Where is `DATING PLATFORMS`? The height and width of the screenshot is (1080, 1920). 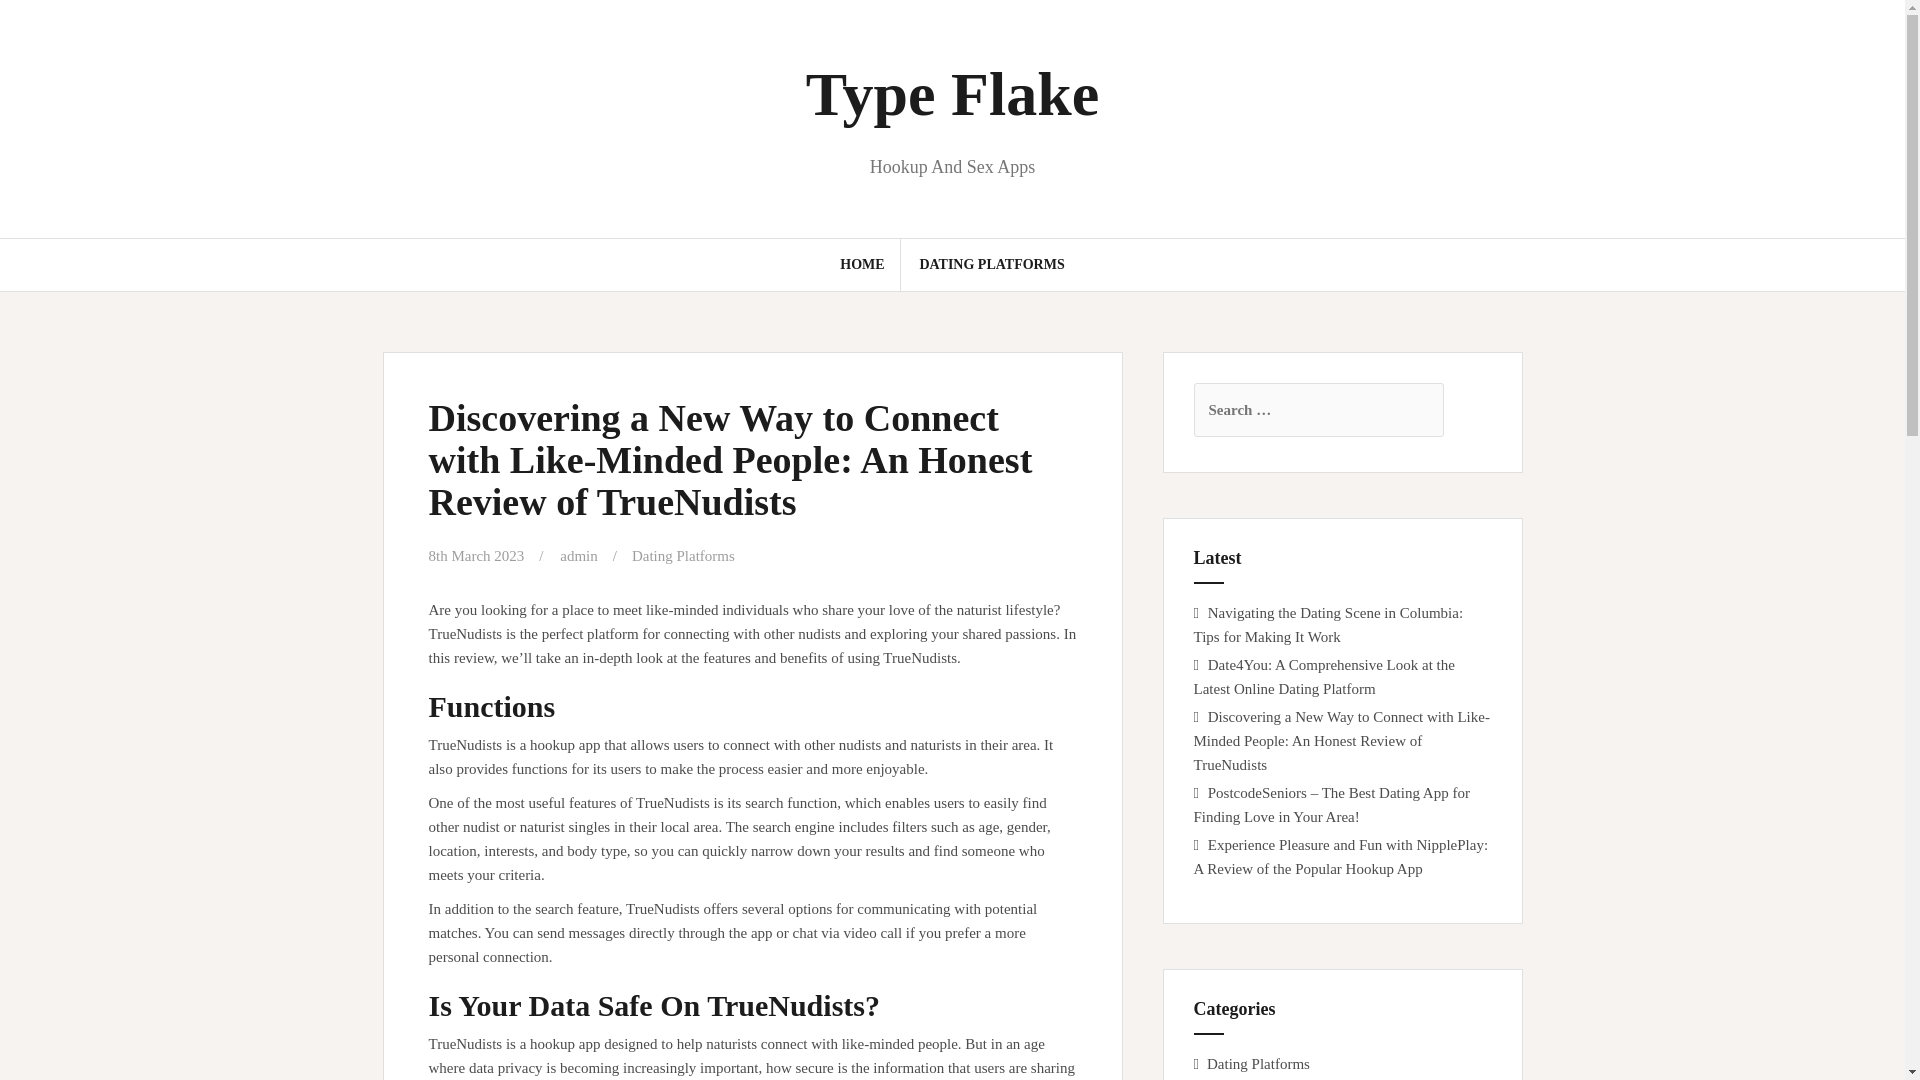 DATING PLATFORMS is located at coordinates (991, 264).